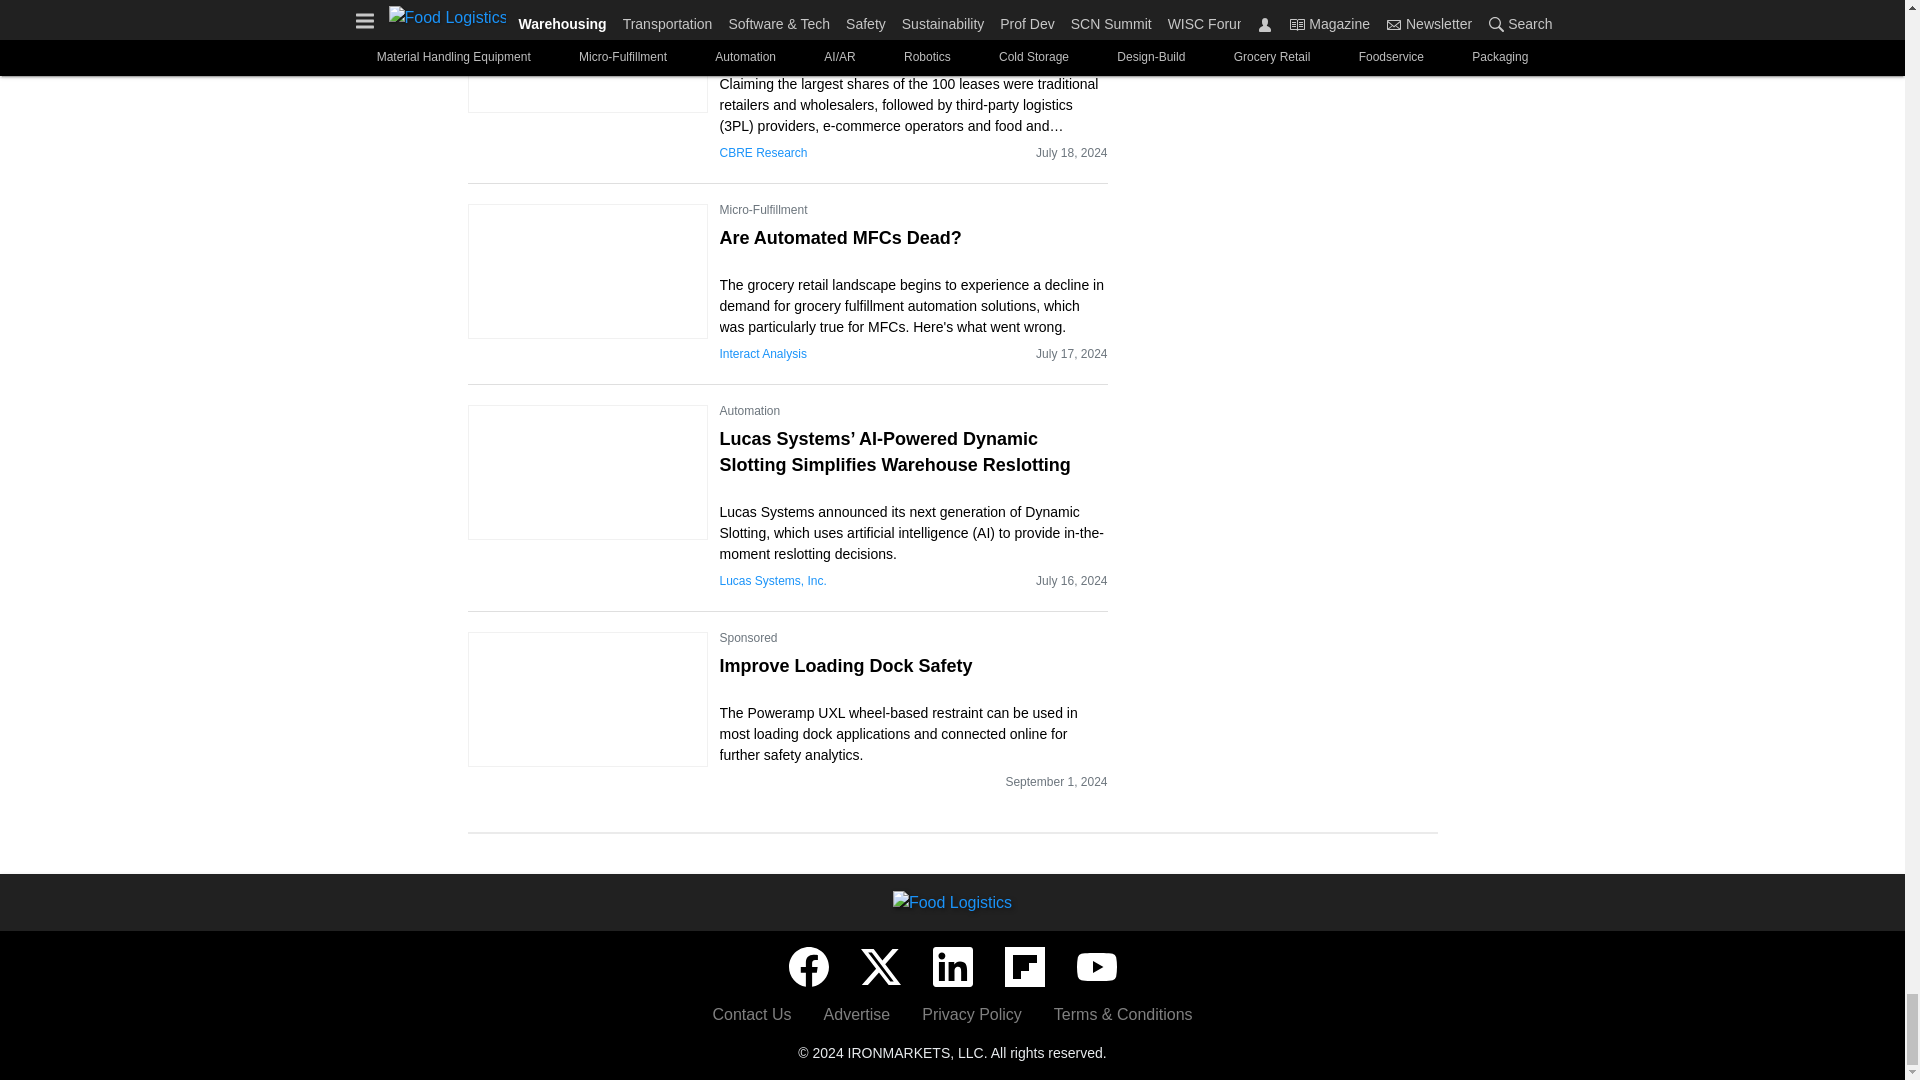 The image size is (1920, 1080). What do you see at coordinates (951, 967) in the screenshot?
I see `LinkedIn icon` at bounding box center [951, 967].